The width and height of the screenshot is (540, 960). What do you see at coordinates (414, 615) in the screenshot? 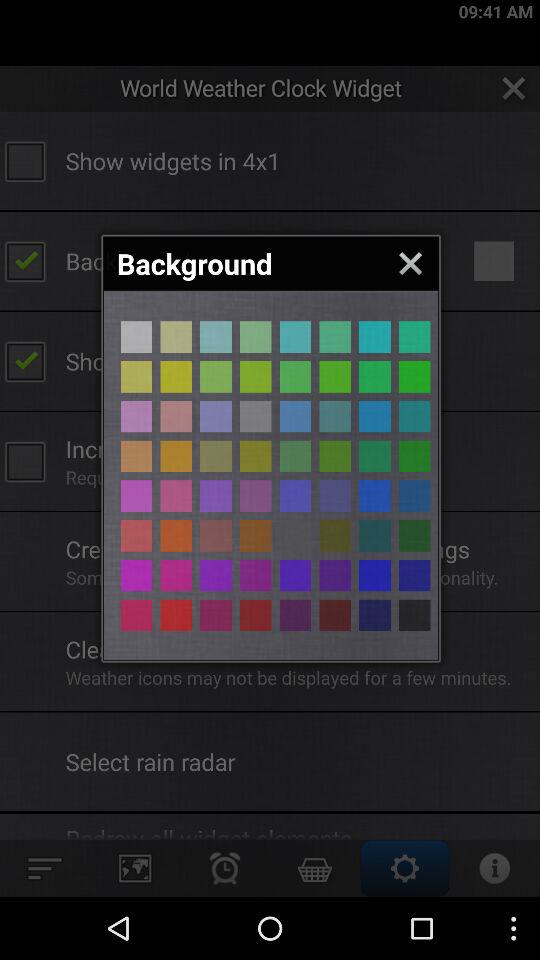
I see `the button is used to color option` at bounding box center [414, 615].